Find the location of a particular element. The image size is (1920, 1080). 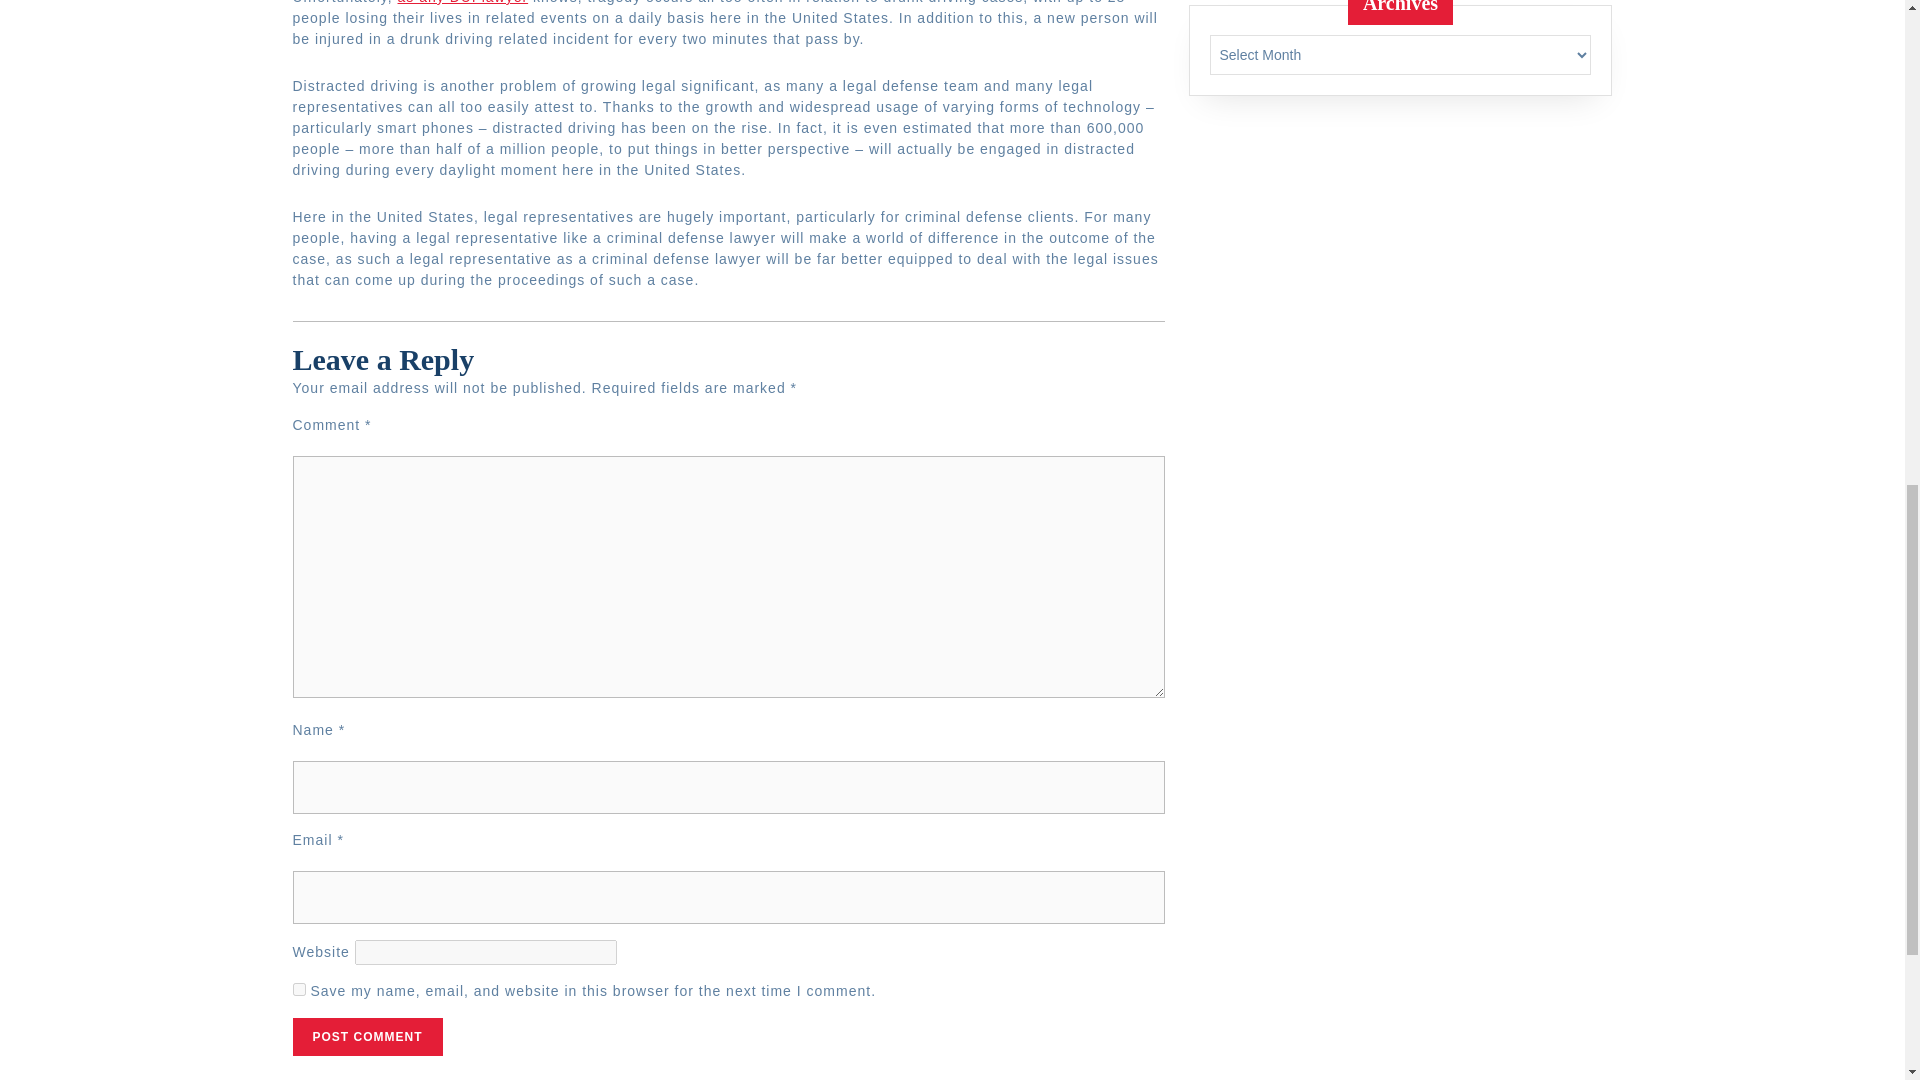

yes is located at coordinates (298, 988).